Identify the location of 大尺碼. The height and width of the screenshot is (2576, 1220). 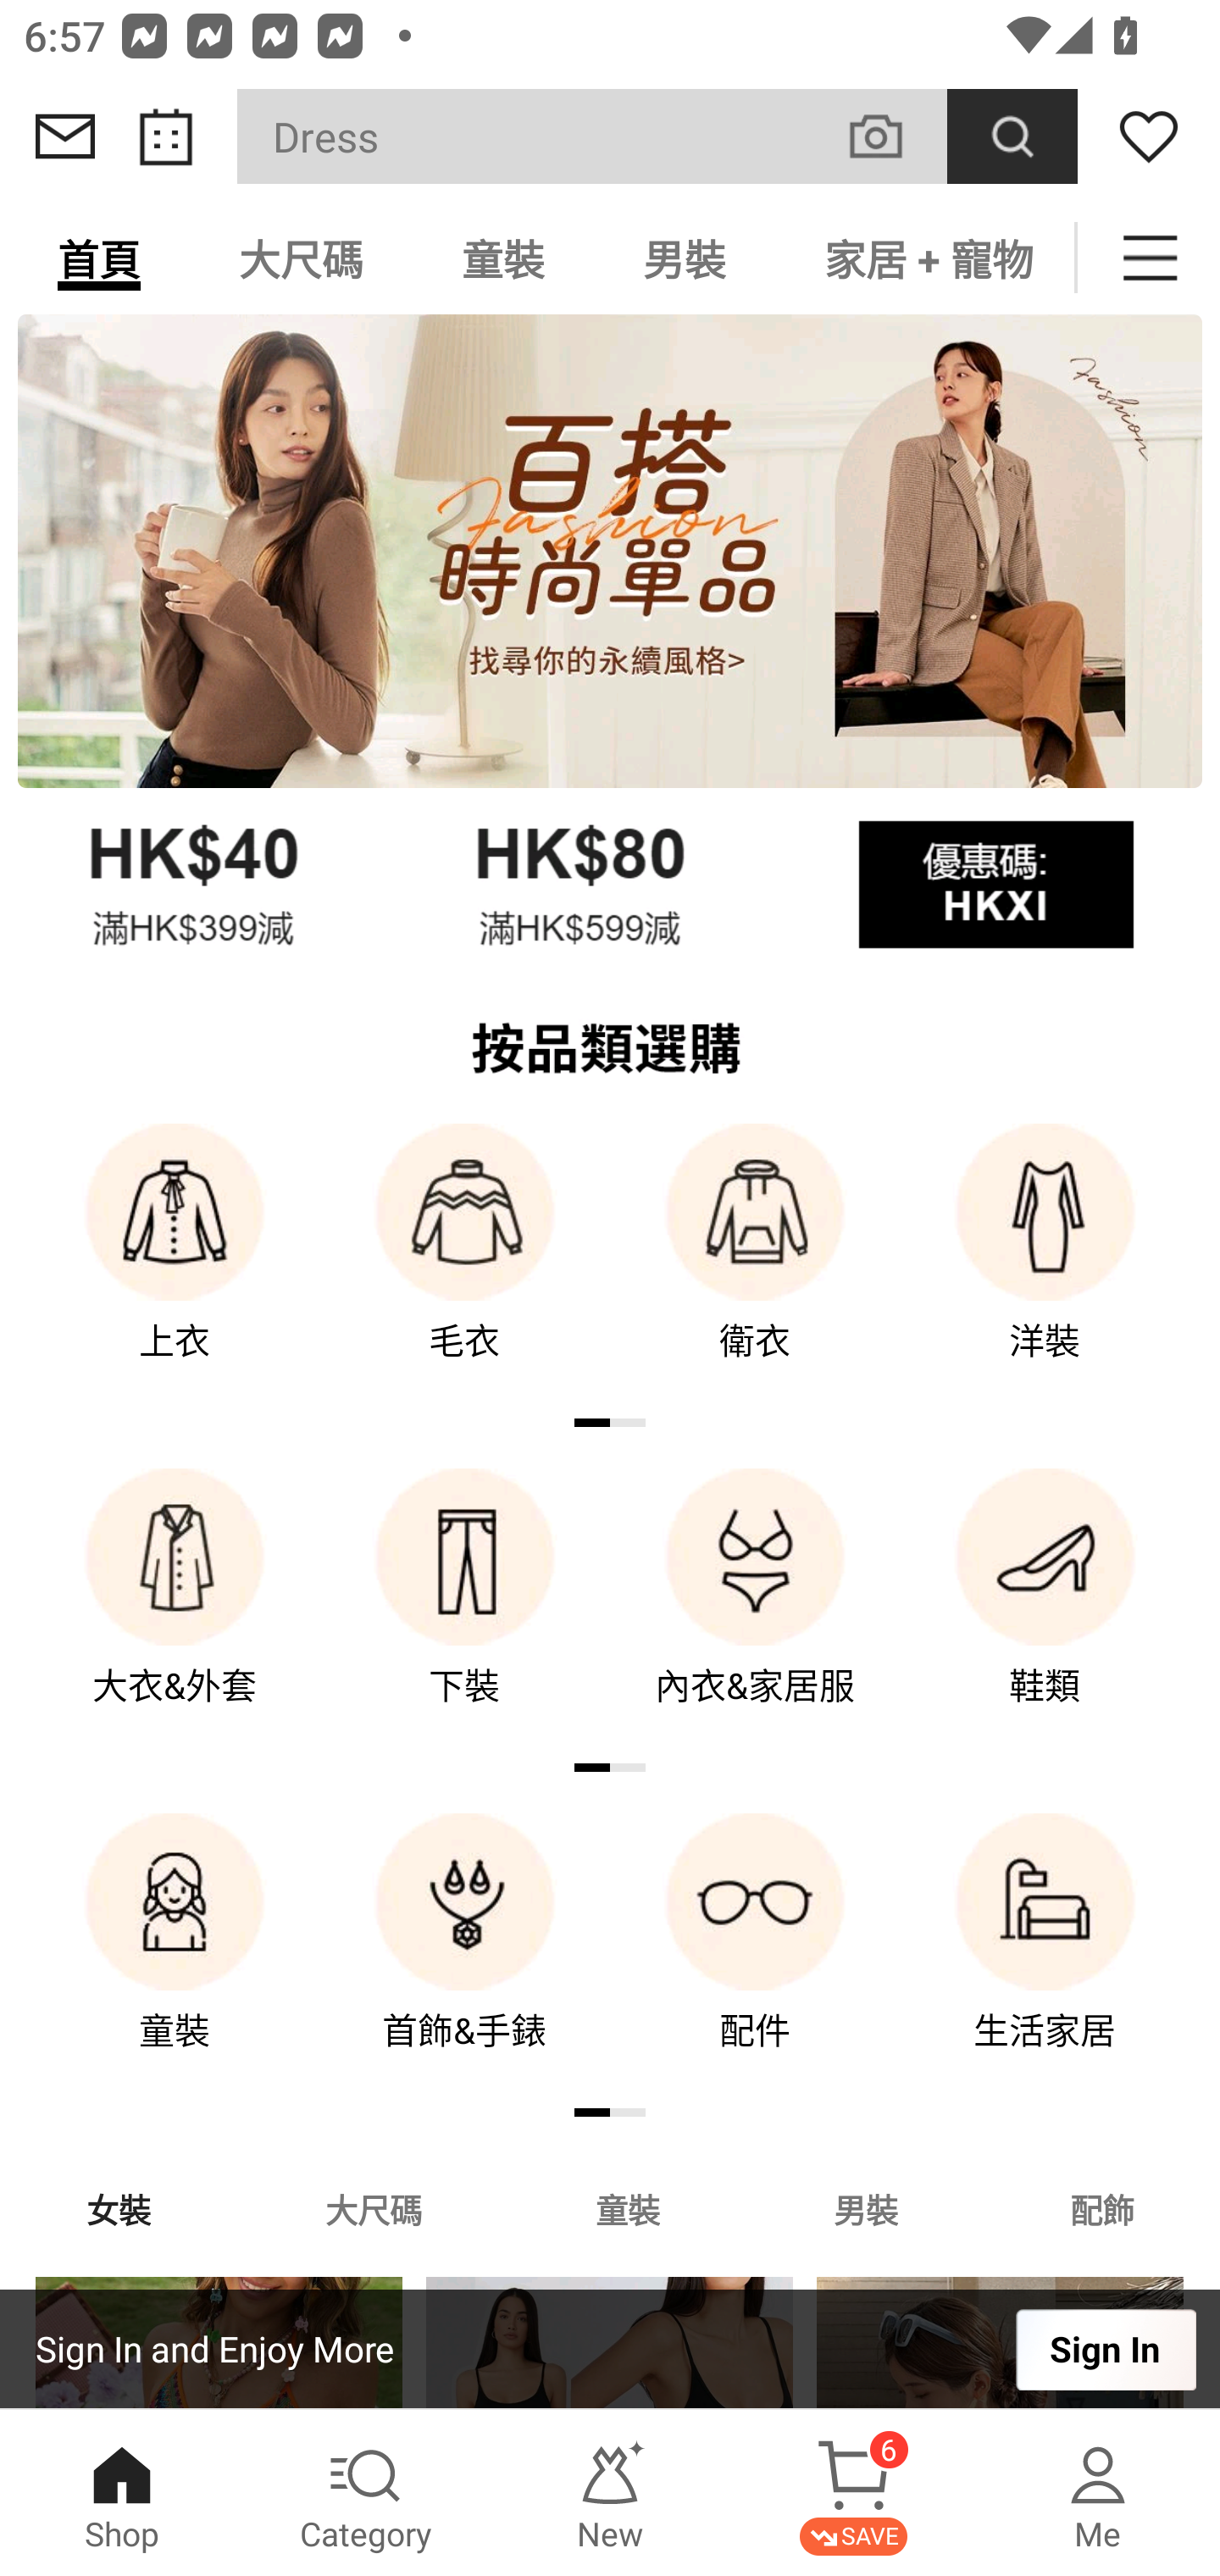
(301, 258).